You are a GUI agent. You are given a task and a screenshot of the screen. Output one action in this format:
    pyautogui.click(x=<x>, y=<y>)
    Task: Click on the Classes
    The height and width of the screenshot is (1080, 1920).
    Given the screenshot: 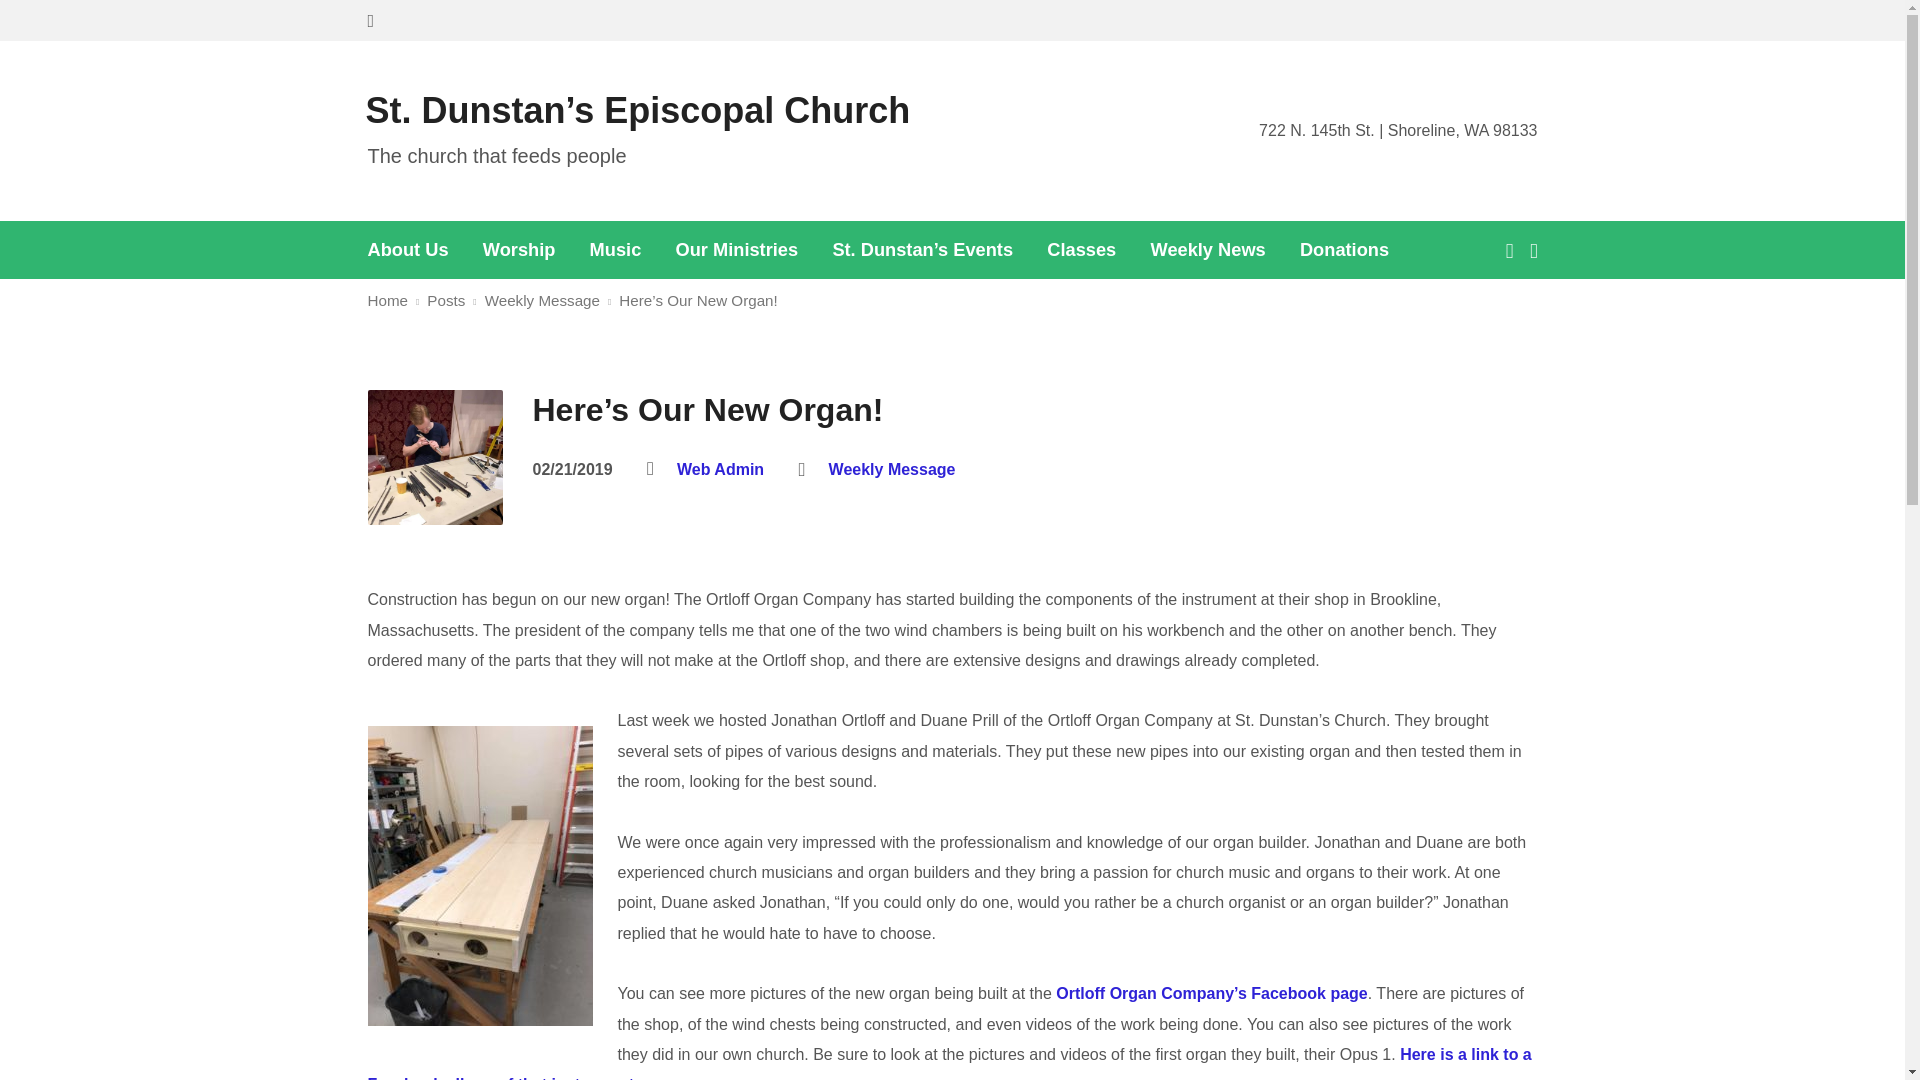 What is the action you would take?
    pyautogui.click(x=1080, y=250)
    